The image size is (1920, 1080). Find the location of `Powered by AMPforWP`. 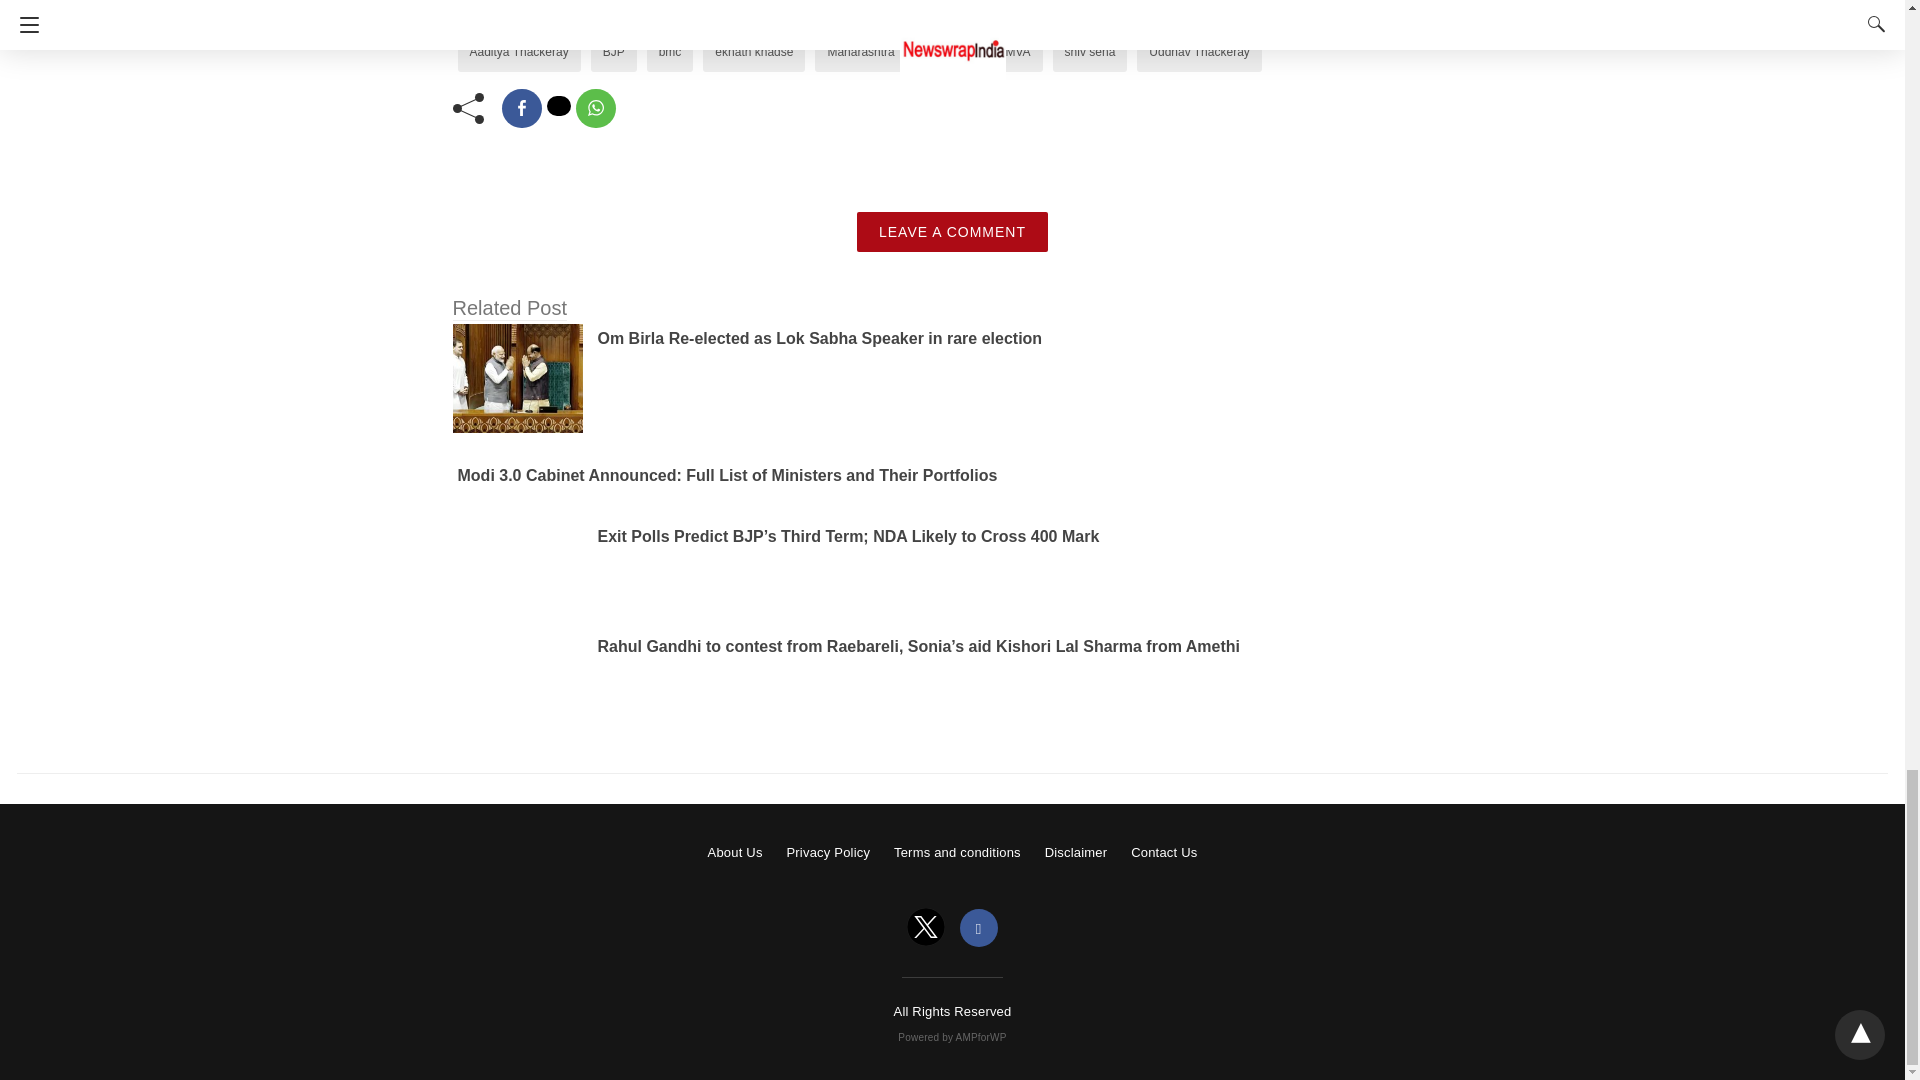

Powered by AMPforWP is located at coordinates (952, 1038).